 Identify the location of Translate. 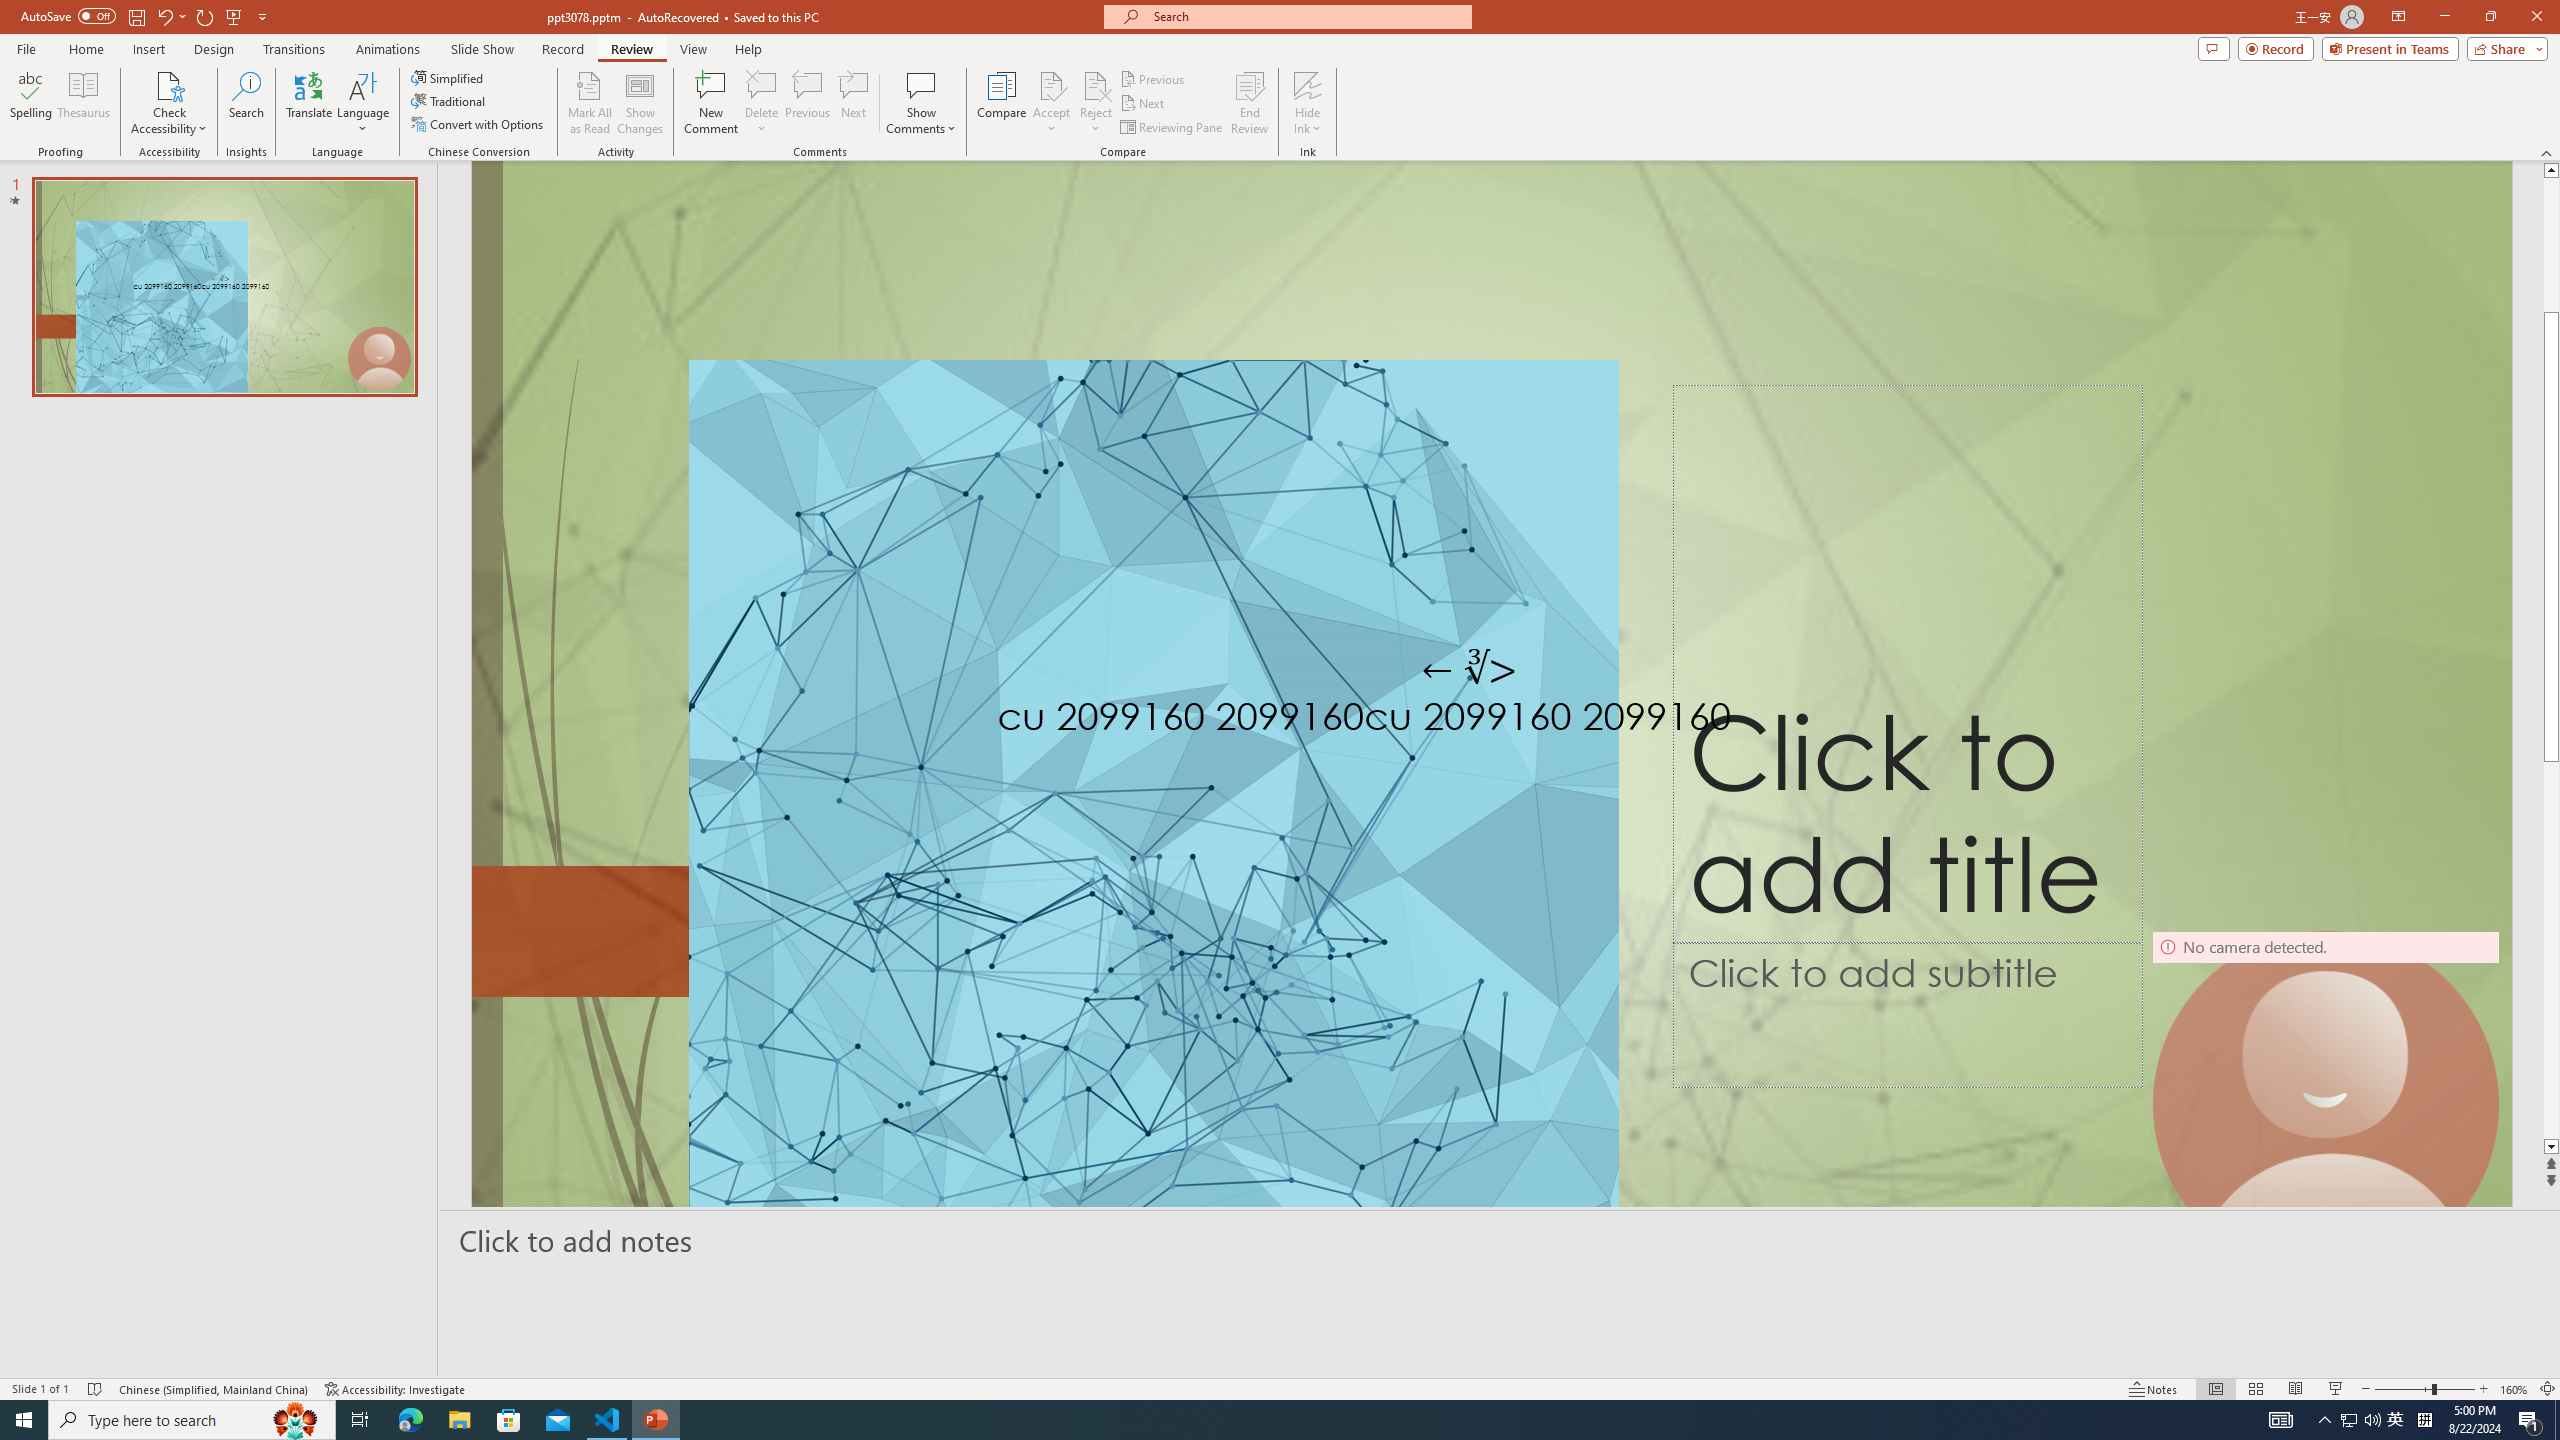
(310, 103).